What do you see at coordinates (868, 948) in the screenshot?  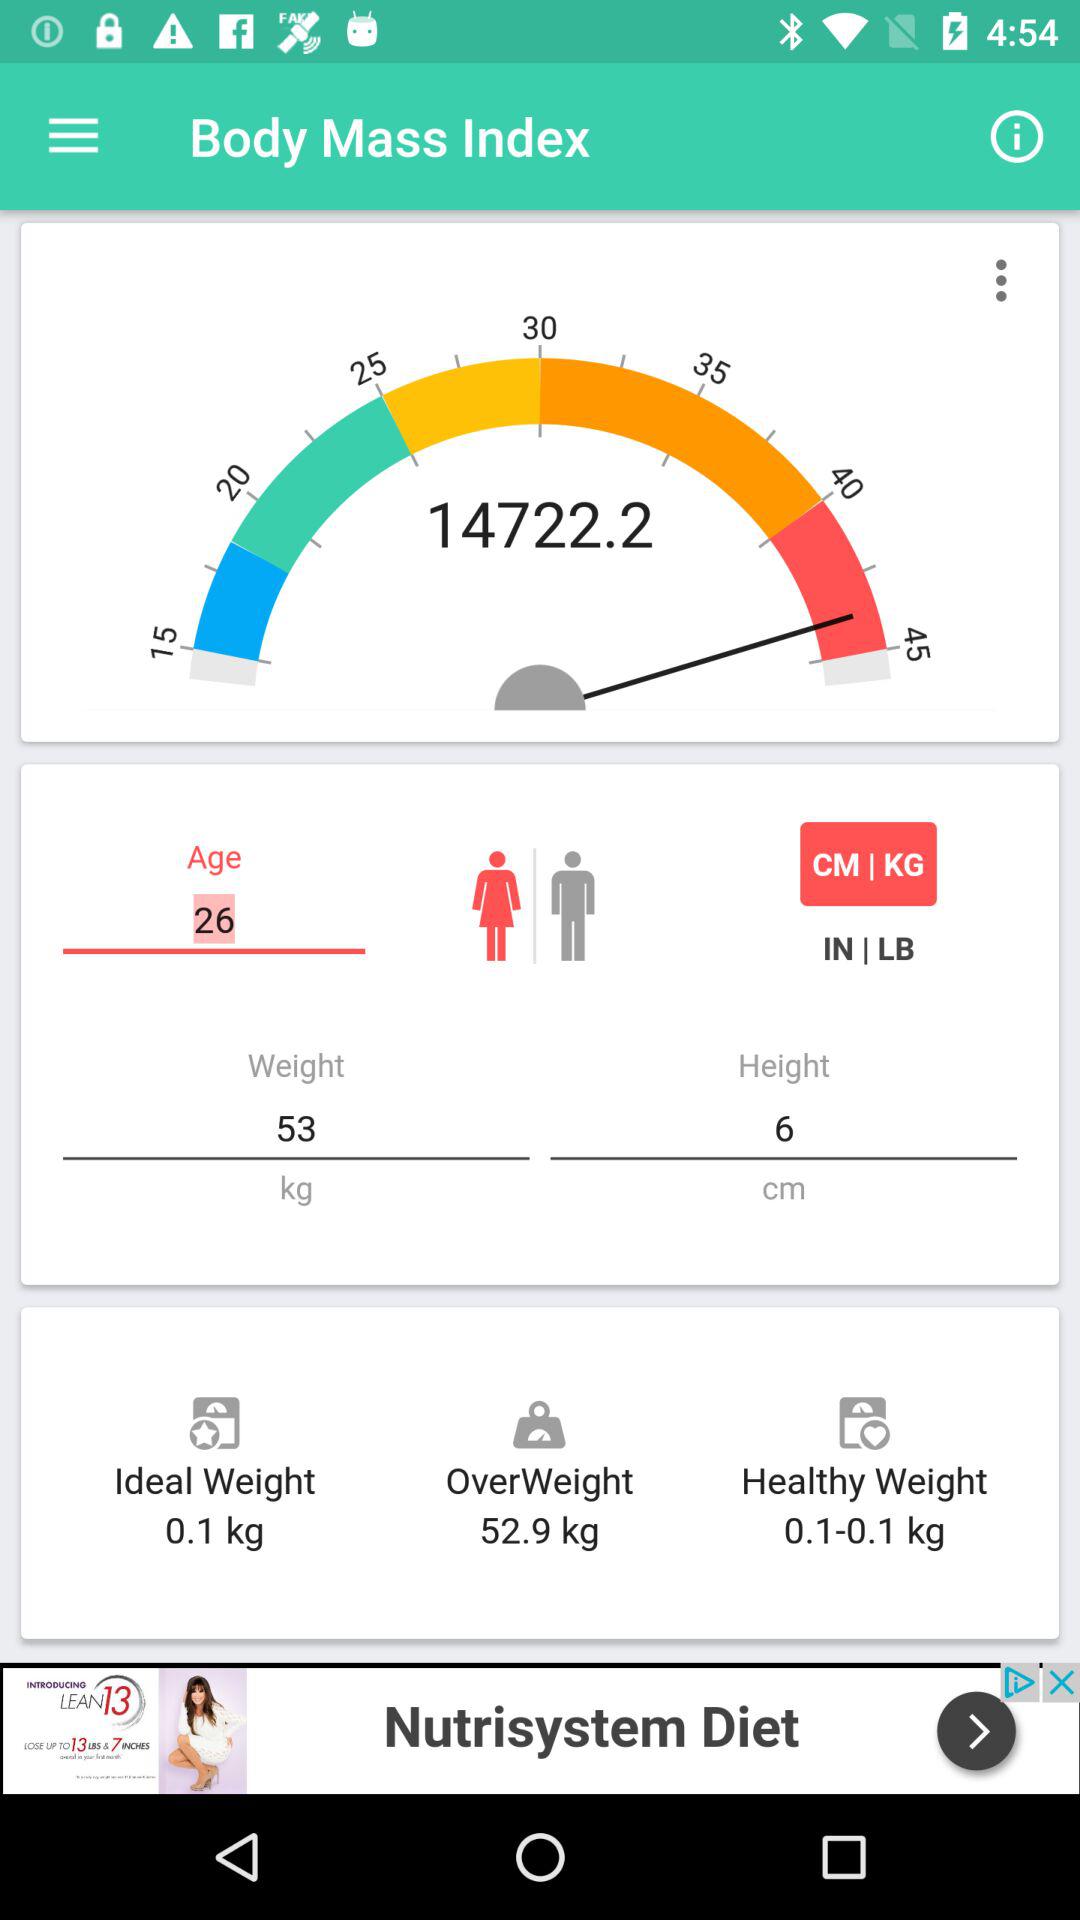 I see `click on the units above heights` at bounding box center [868, 948].